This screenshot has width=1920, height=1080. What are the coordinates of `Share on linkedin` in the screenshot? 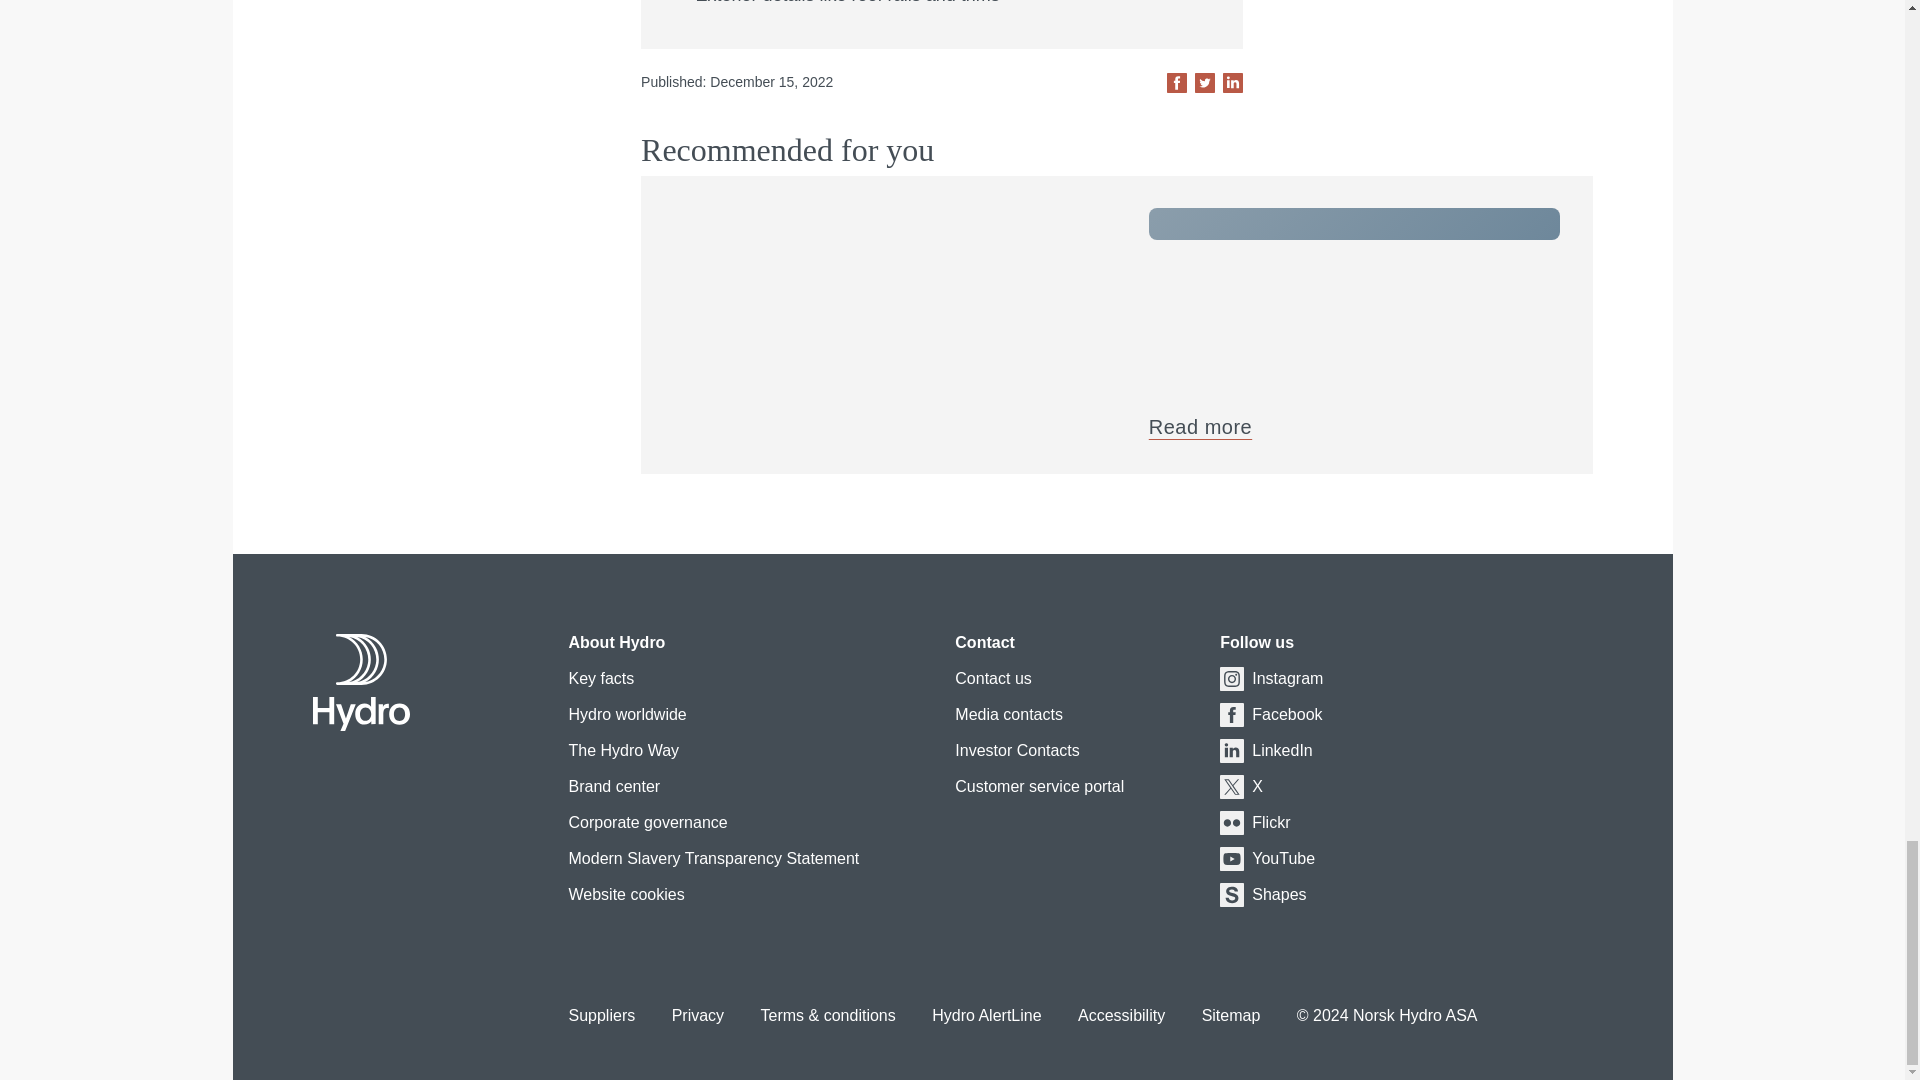 It's located at (1232, 82).